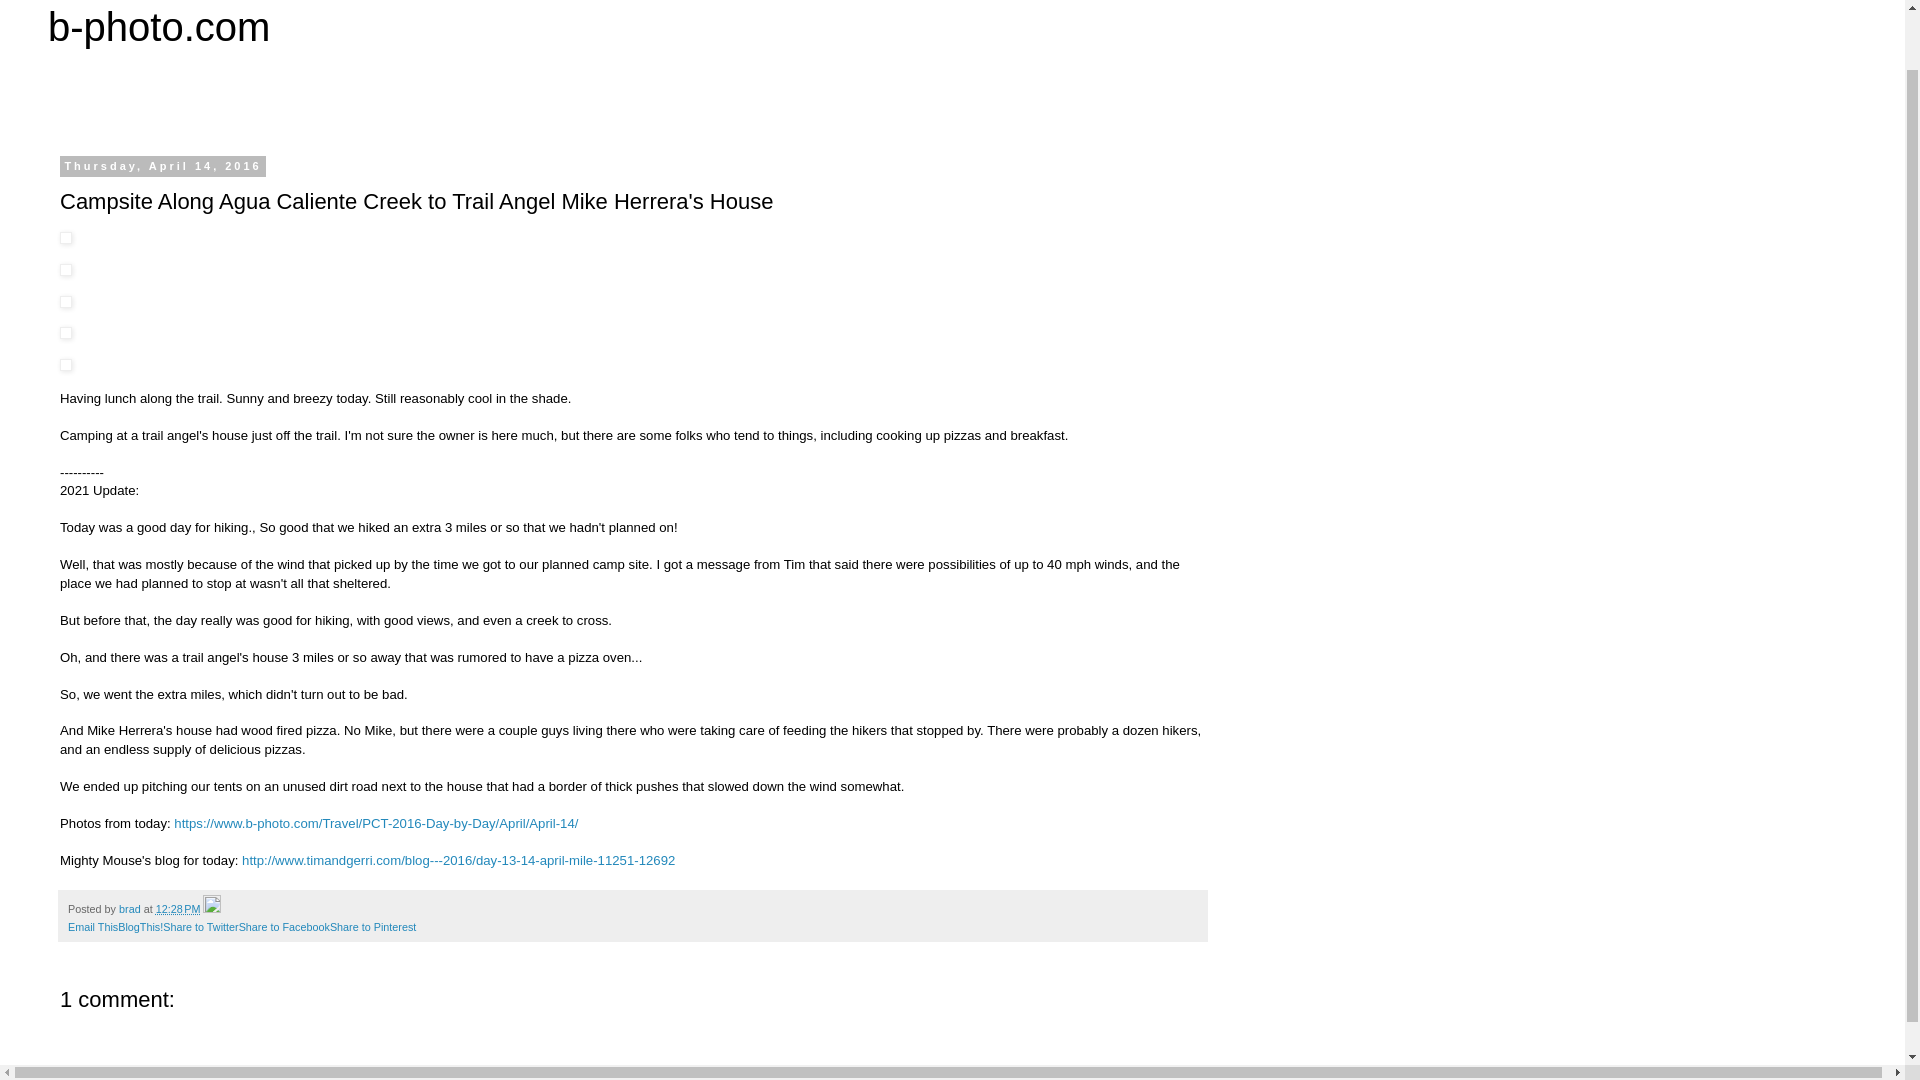  I want to click on Share to Twitter, so click(200, 927).